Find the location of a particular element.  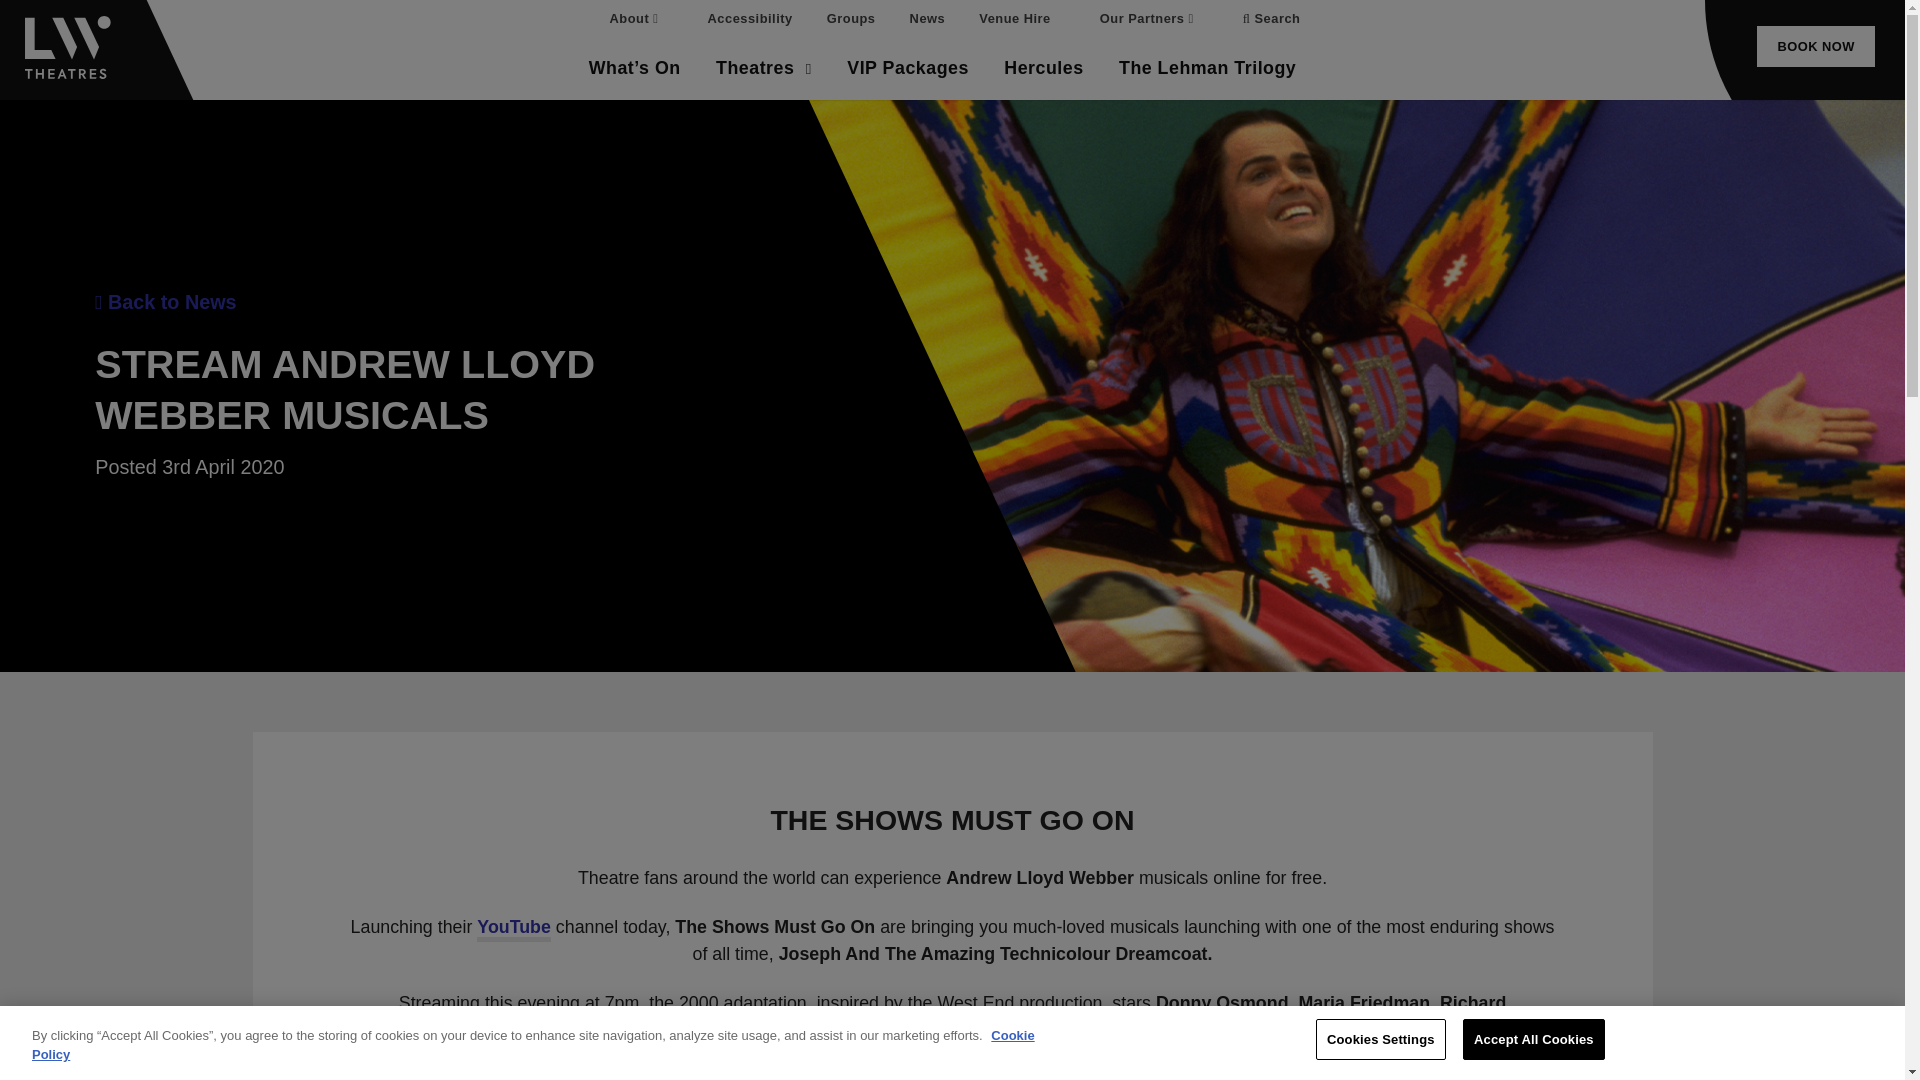

Accessibility is located at coordinates (750, 18).